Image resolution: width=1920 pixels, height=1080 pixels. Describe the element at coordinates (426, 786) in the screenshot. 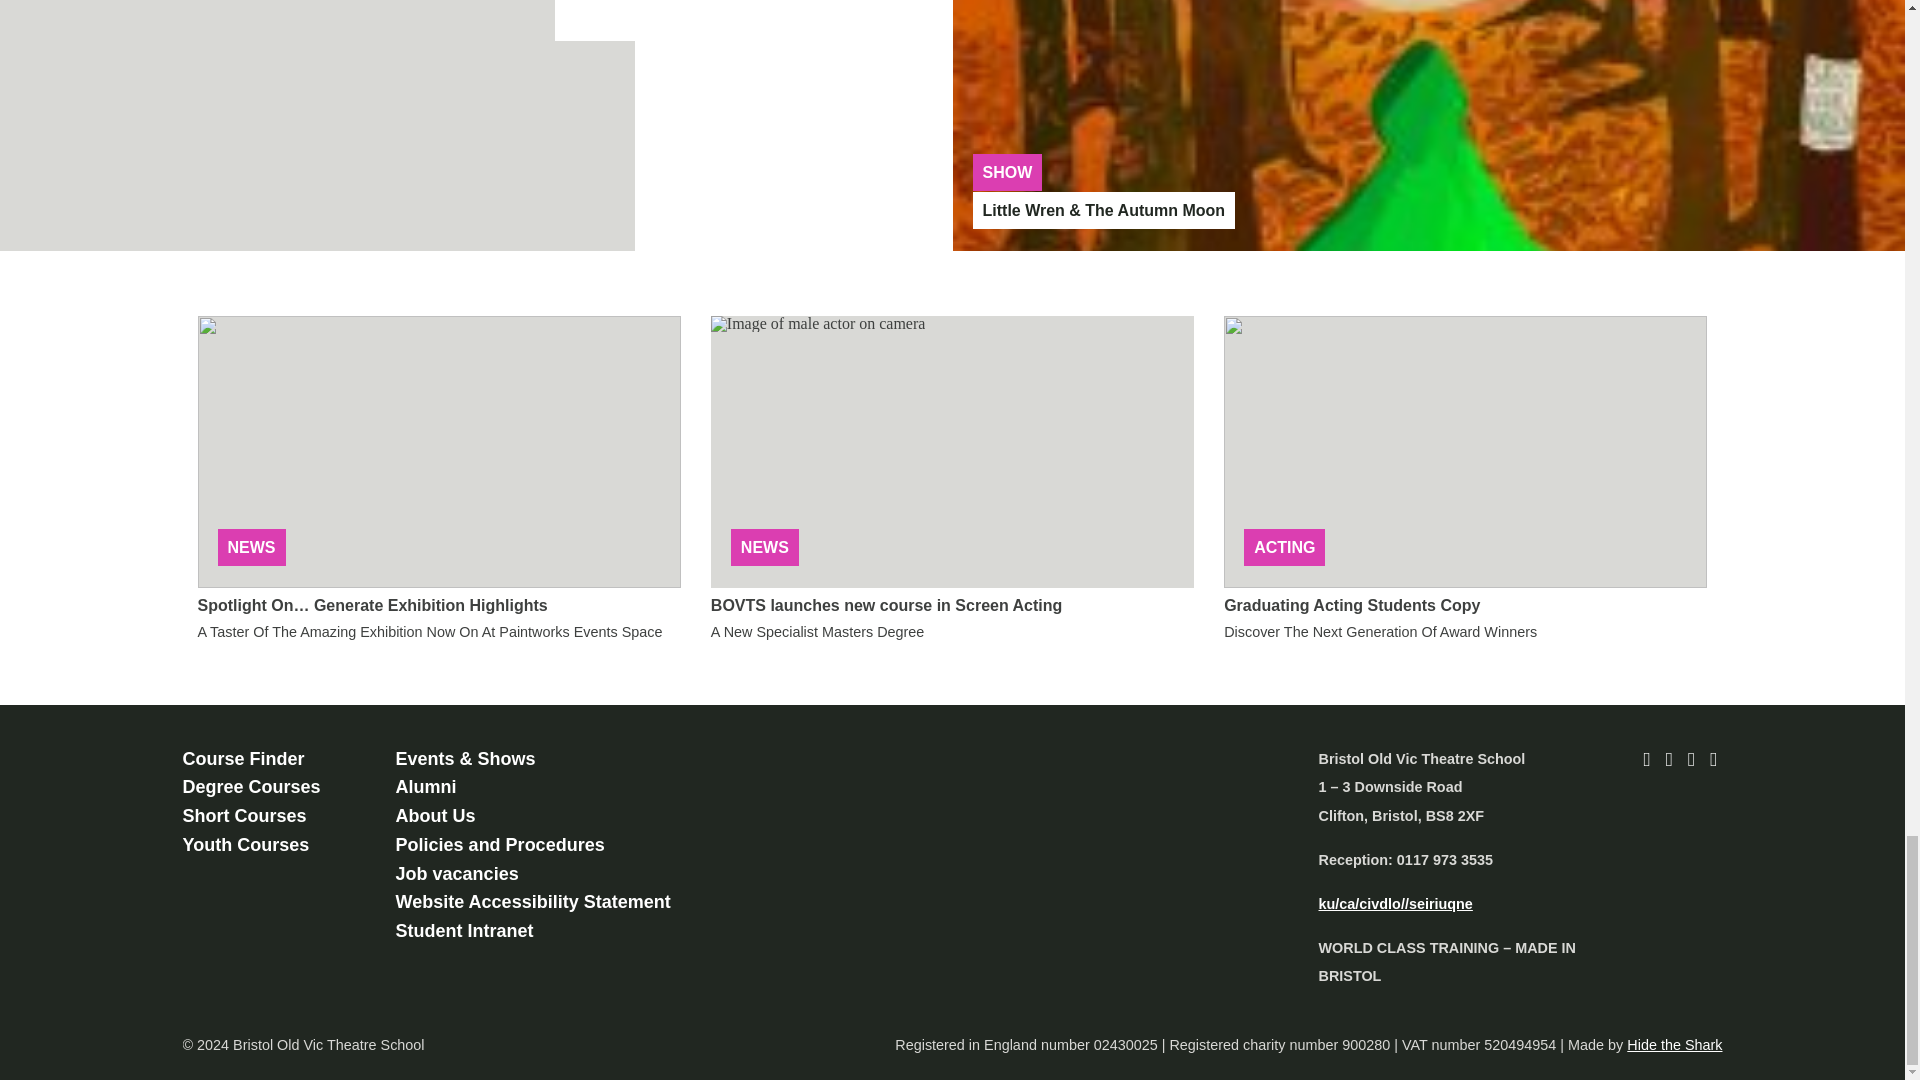

I see `Alumni` at that location.